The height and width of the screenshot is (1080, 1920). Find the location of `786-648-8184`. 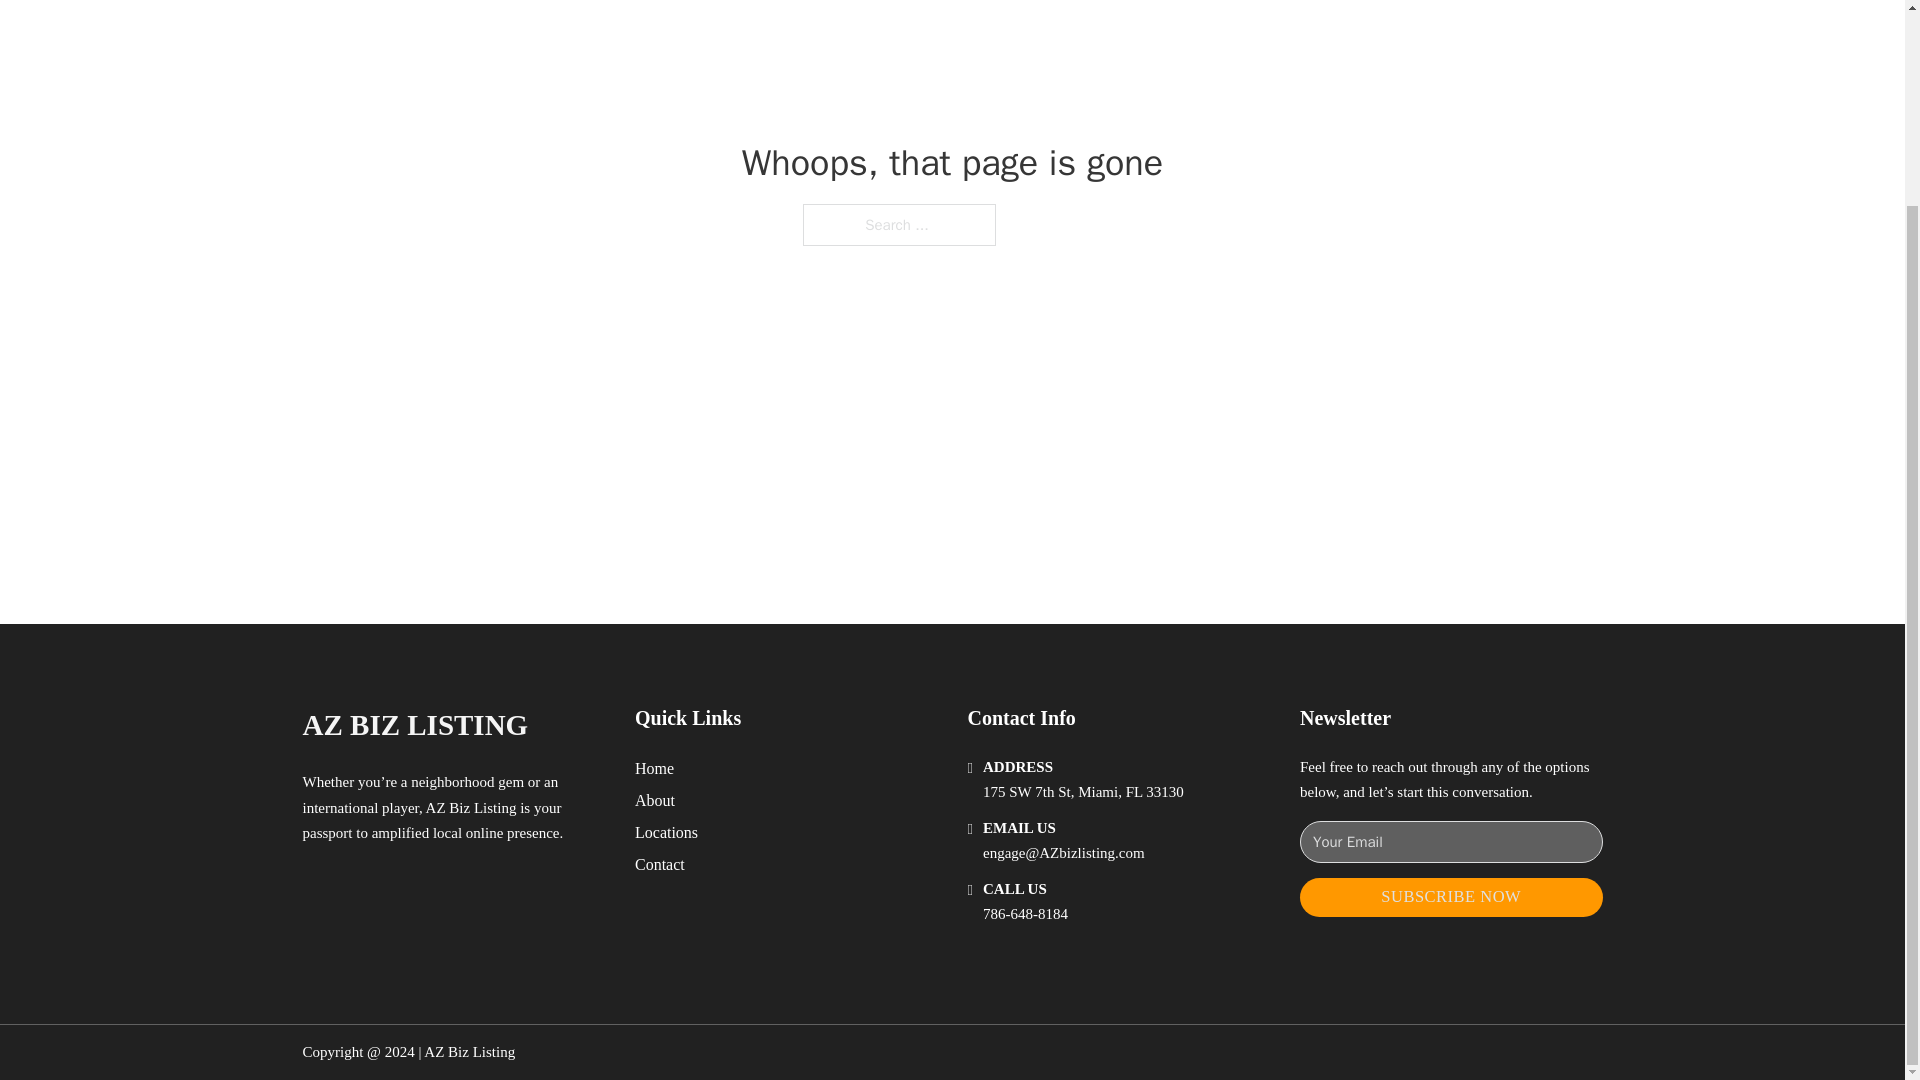

786-648-8184 is located at coordinates (1025, 914).